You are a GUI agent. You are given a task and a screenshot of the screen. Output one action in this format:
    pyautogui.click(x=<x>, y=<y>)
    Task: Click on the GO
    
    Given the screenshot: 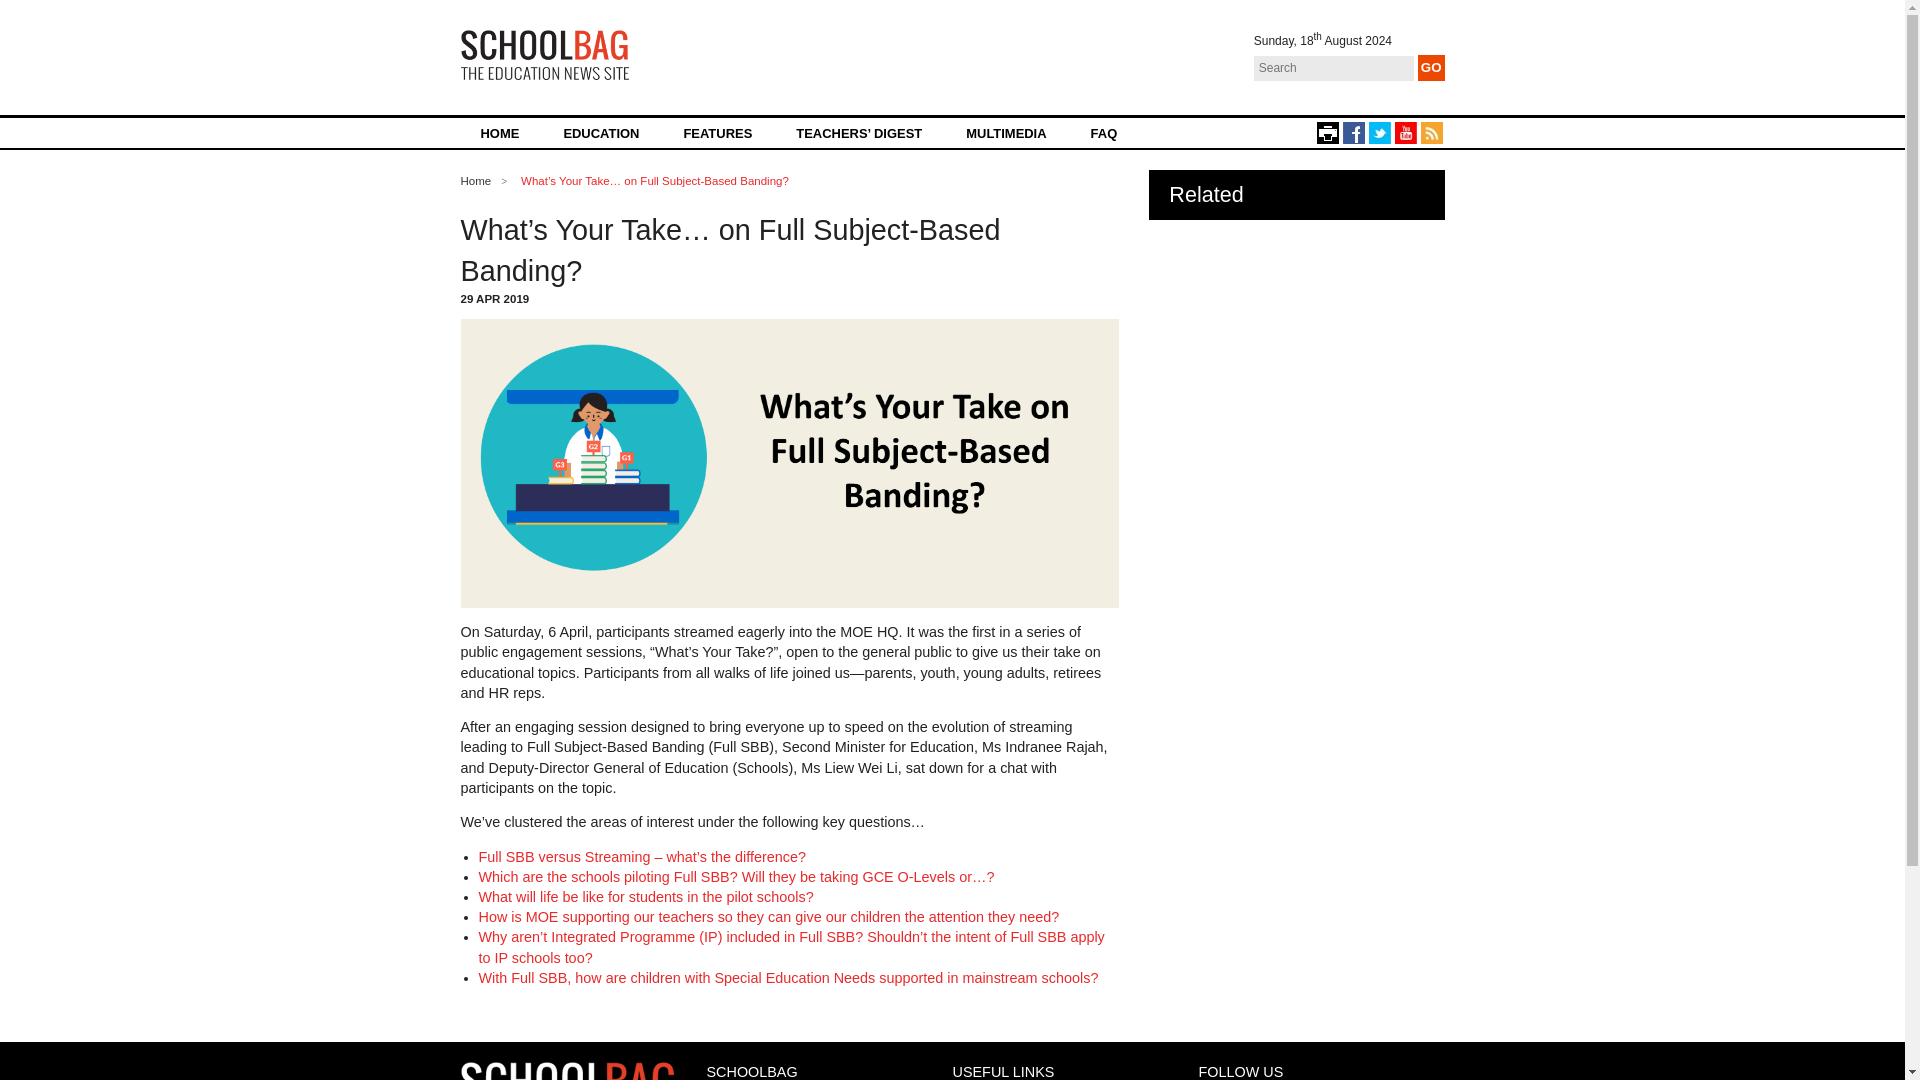 What is the action you would take?
    pyautogui.click(x=1432, y=68)
    